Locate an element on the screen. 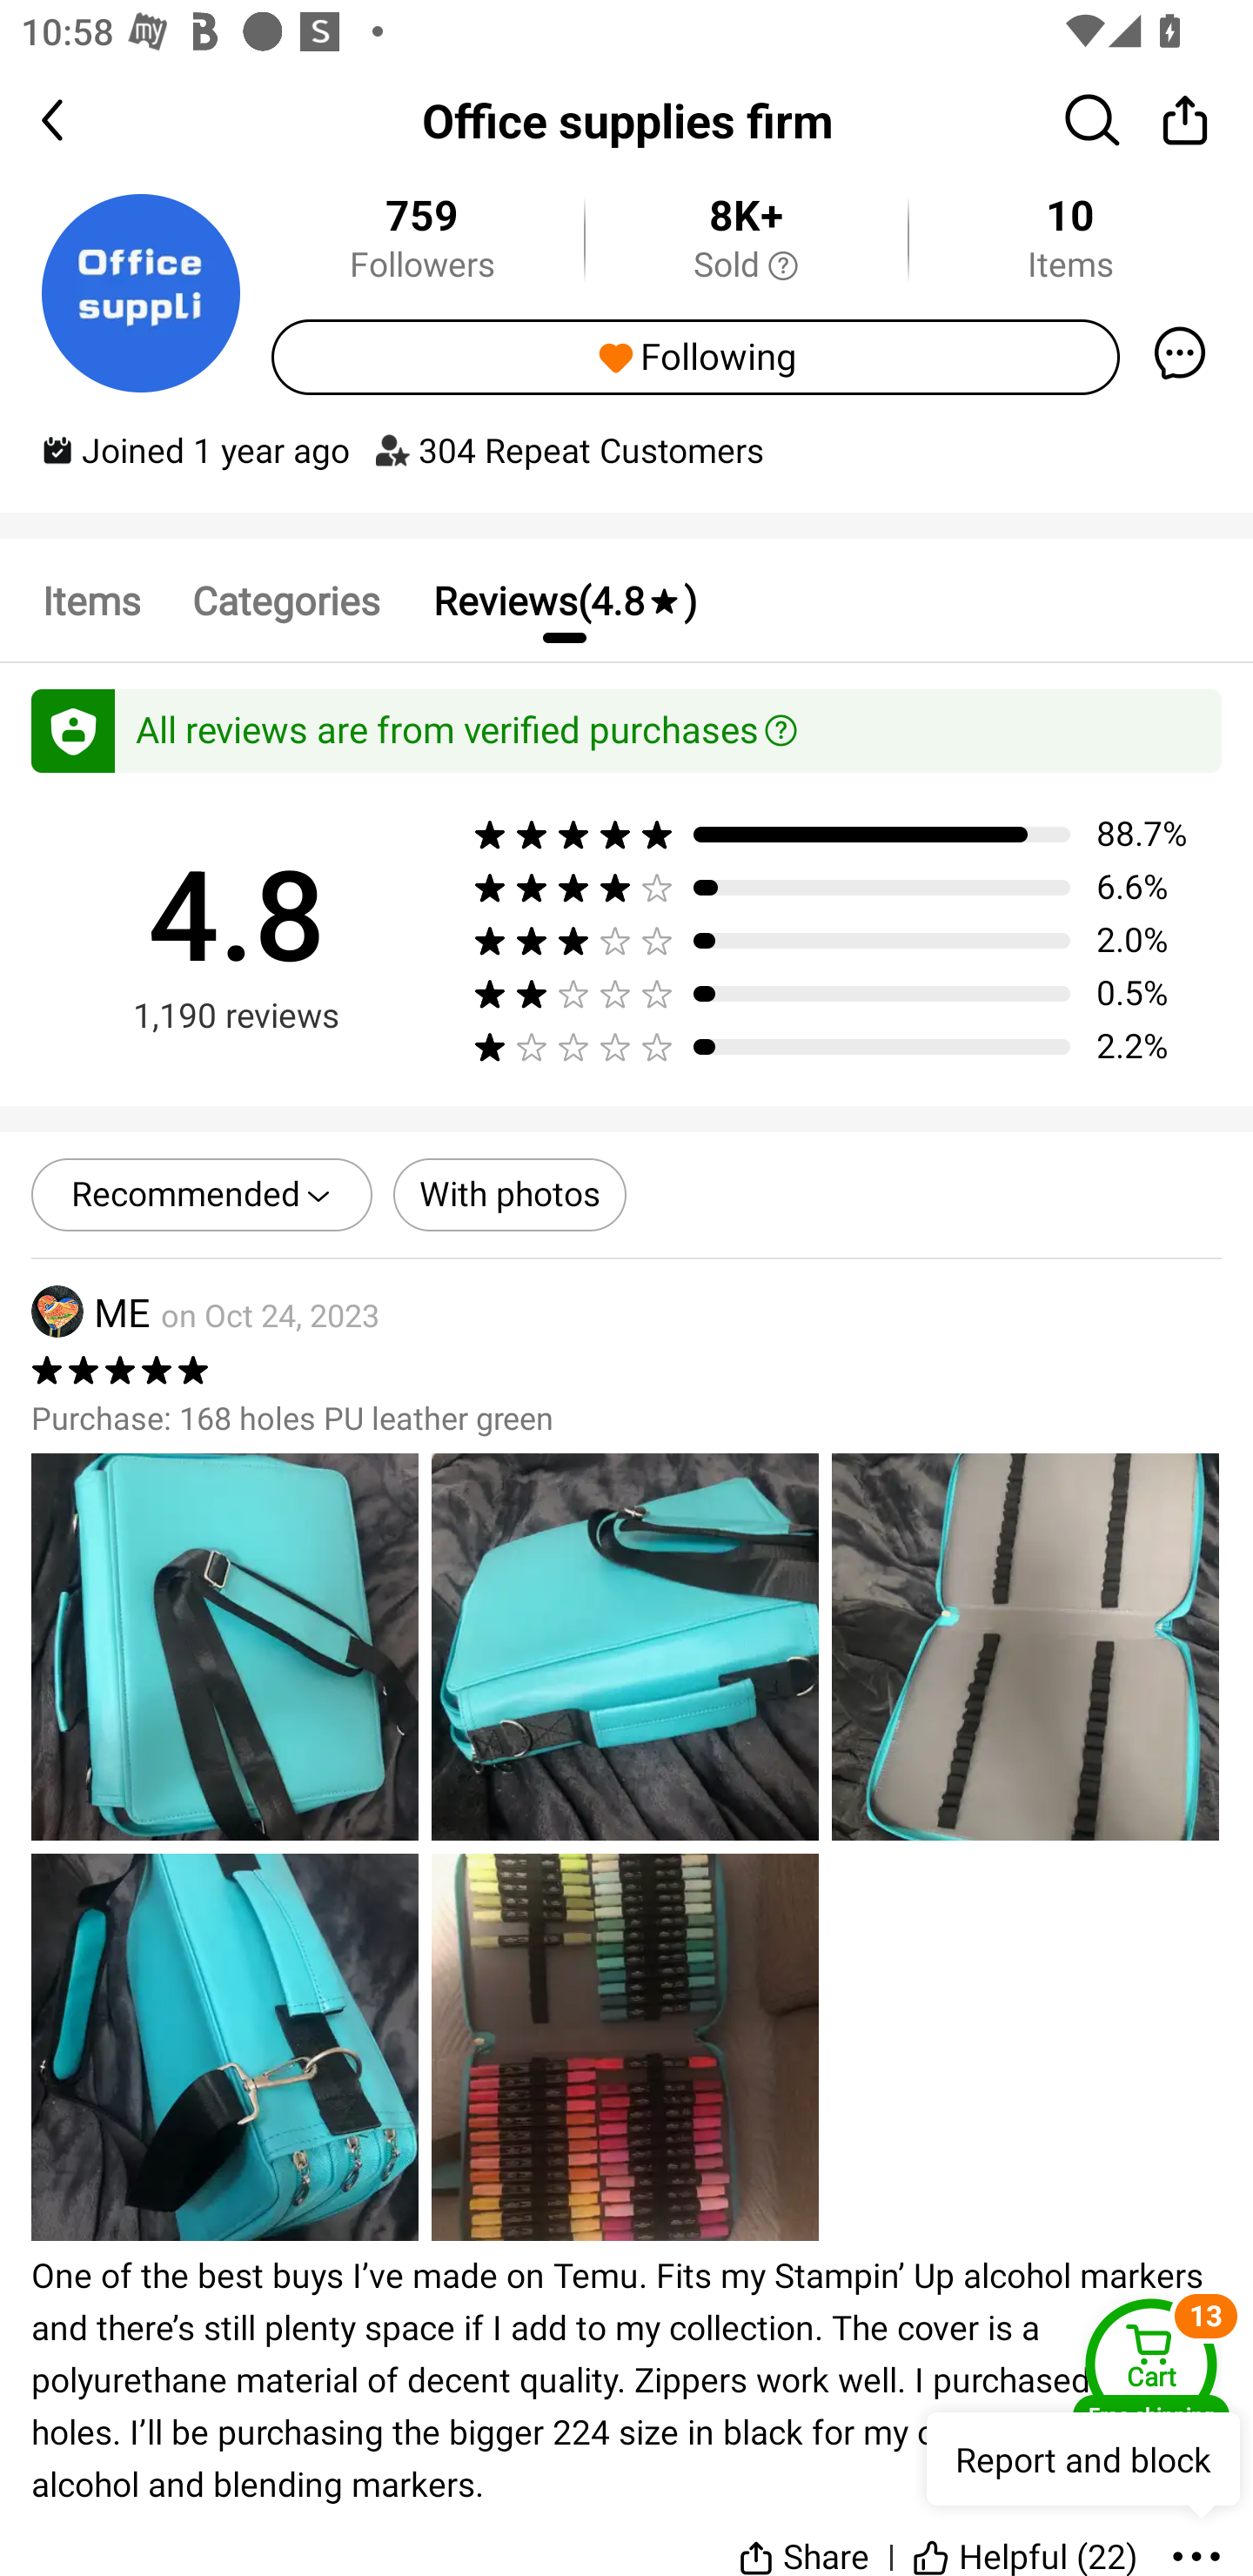  Items is located at coordinates (90, 600).